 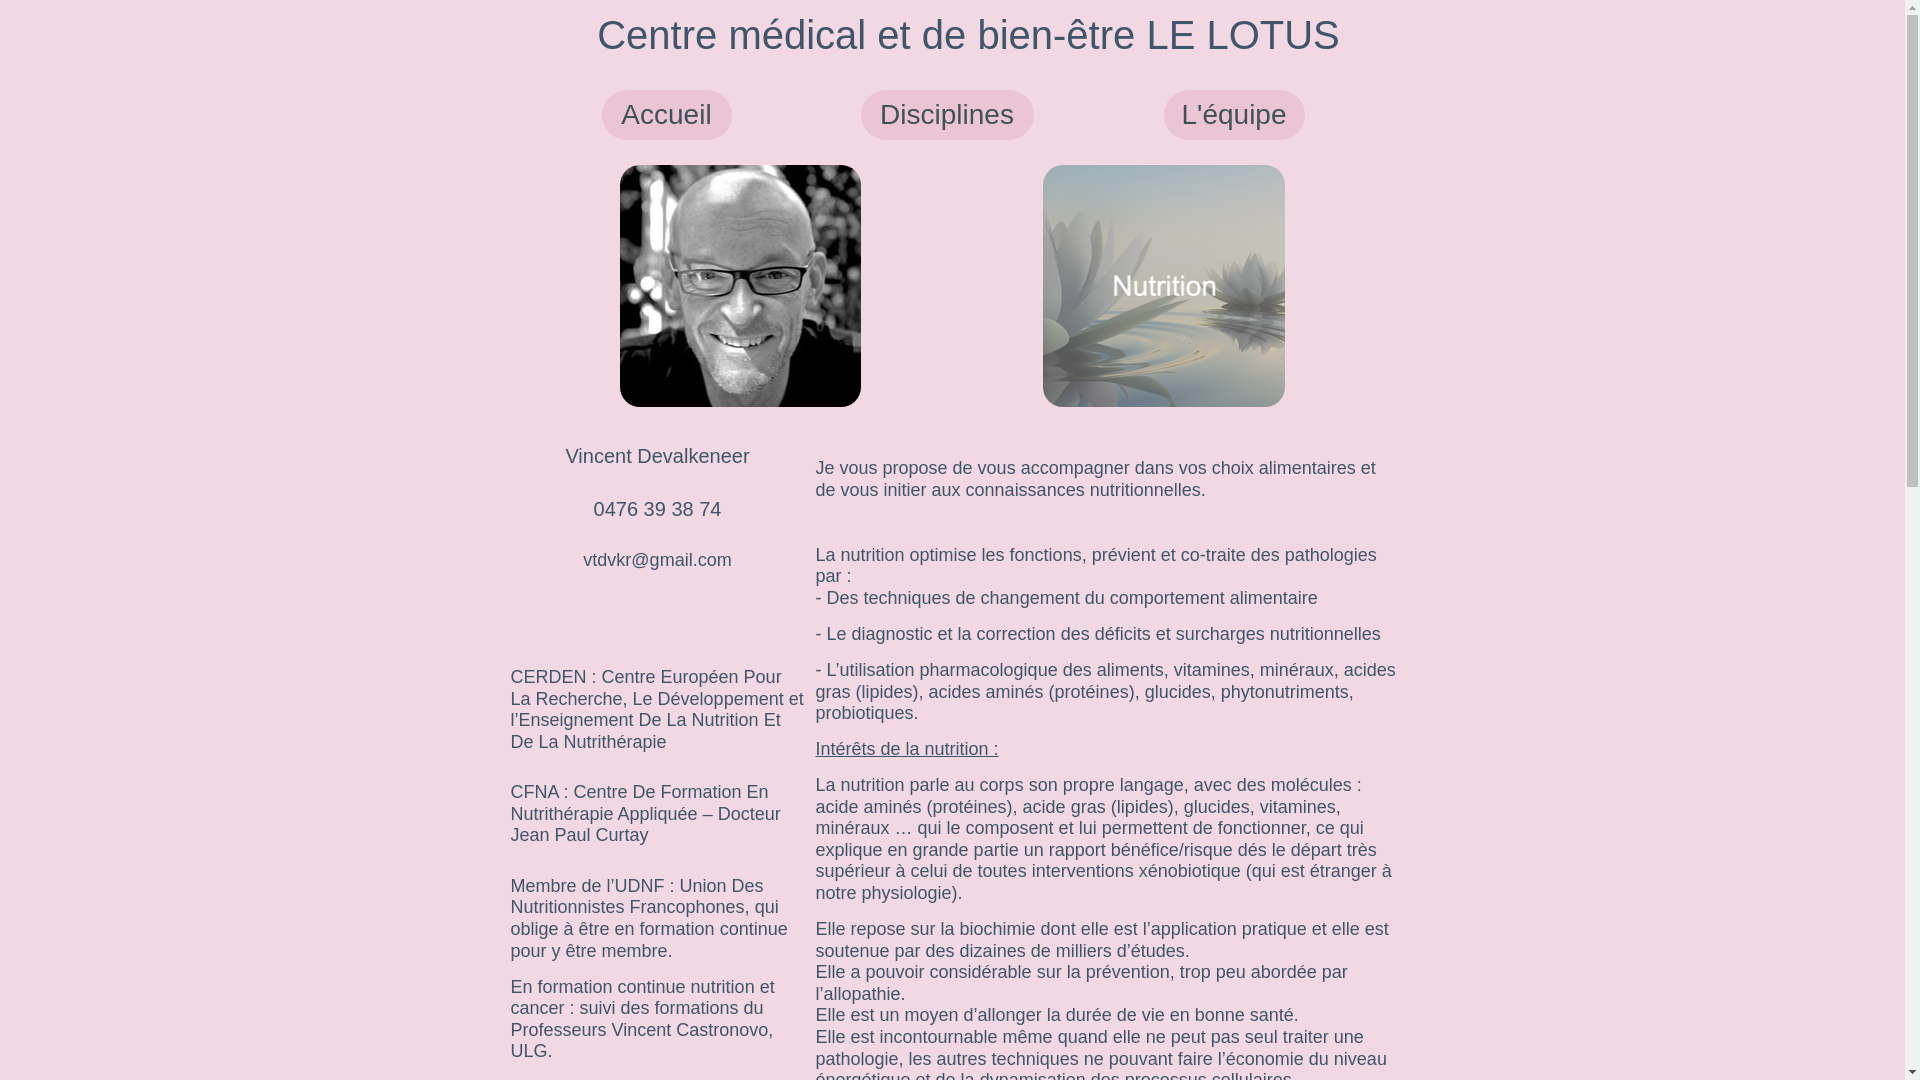 What do you see at coordinates (946, 115) in the screenshot?
I see `Disciplines` at bounding box center [946, 115].